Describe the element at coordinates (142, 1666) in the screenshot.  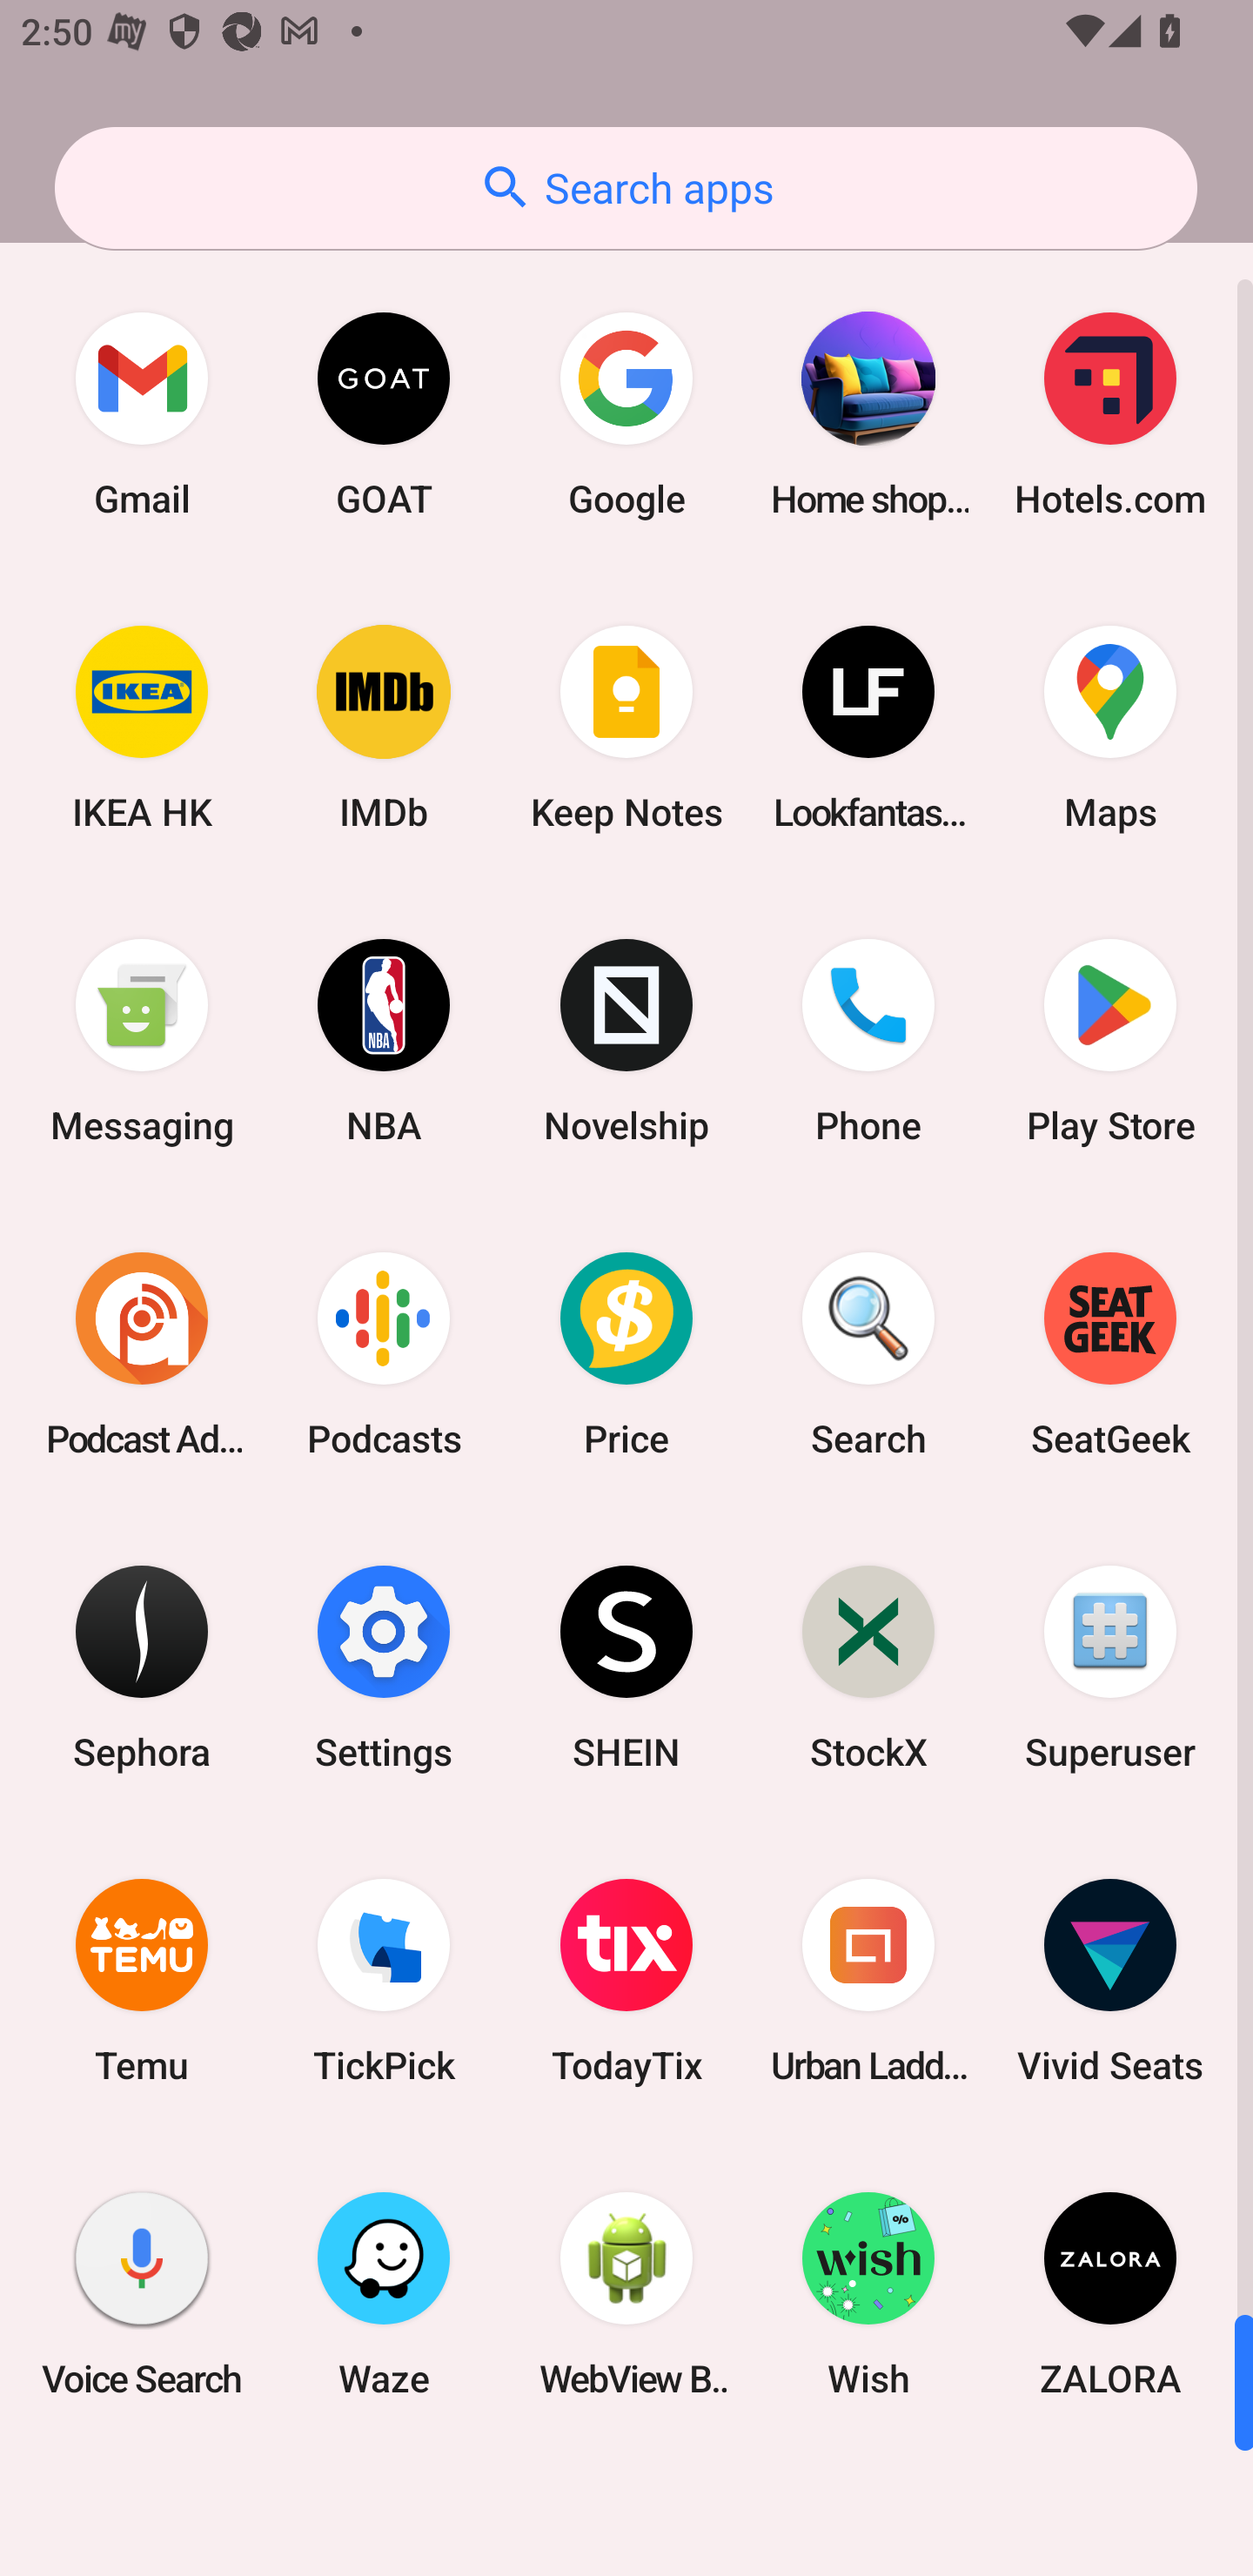
I see `Sephora` at that location.